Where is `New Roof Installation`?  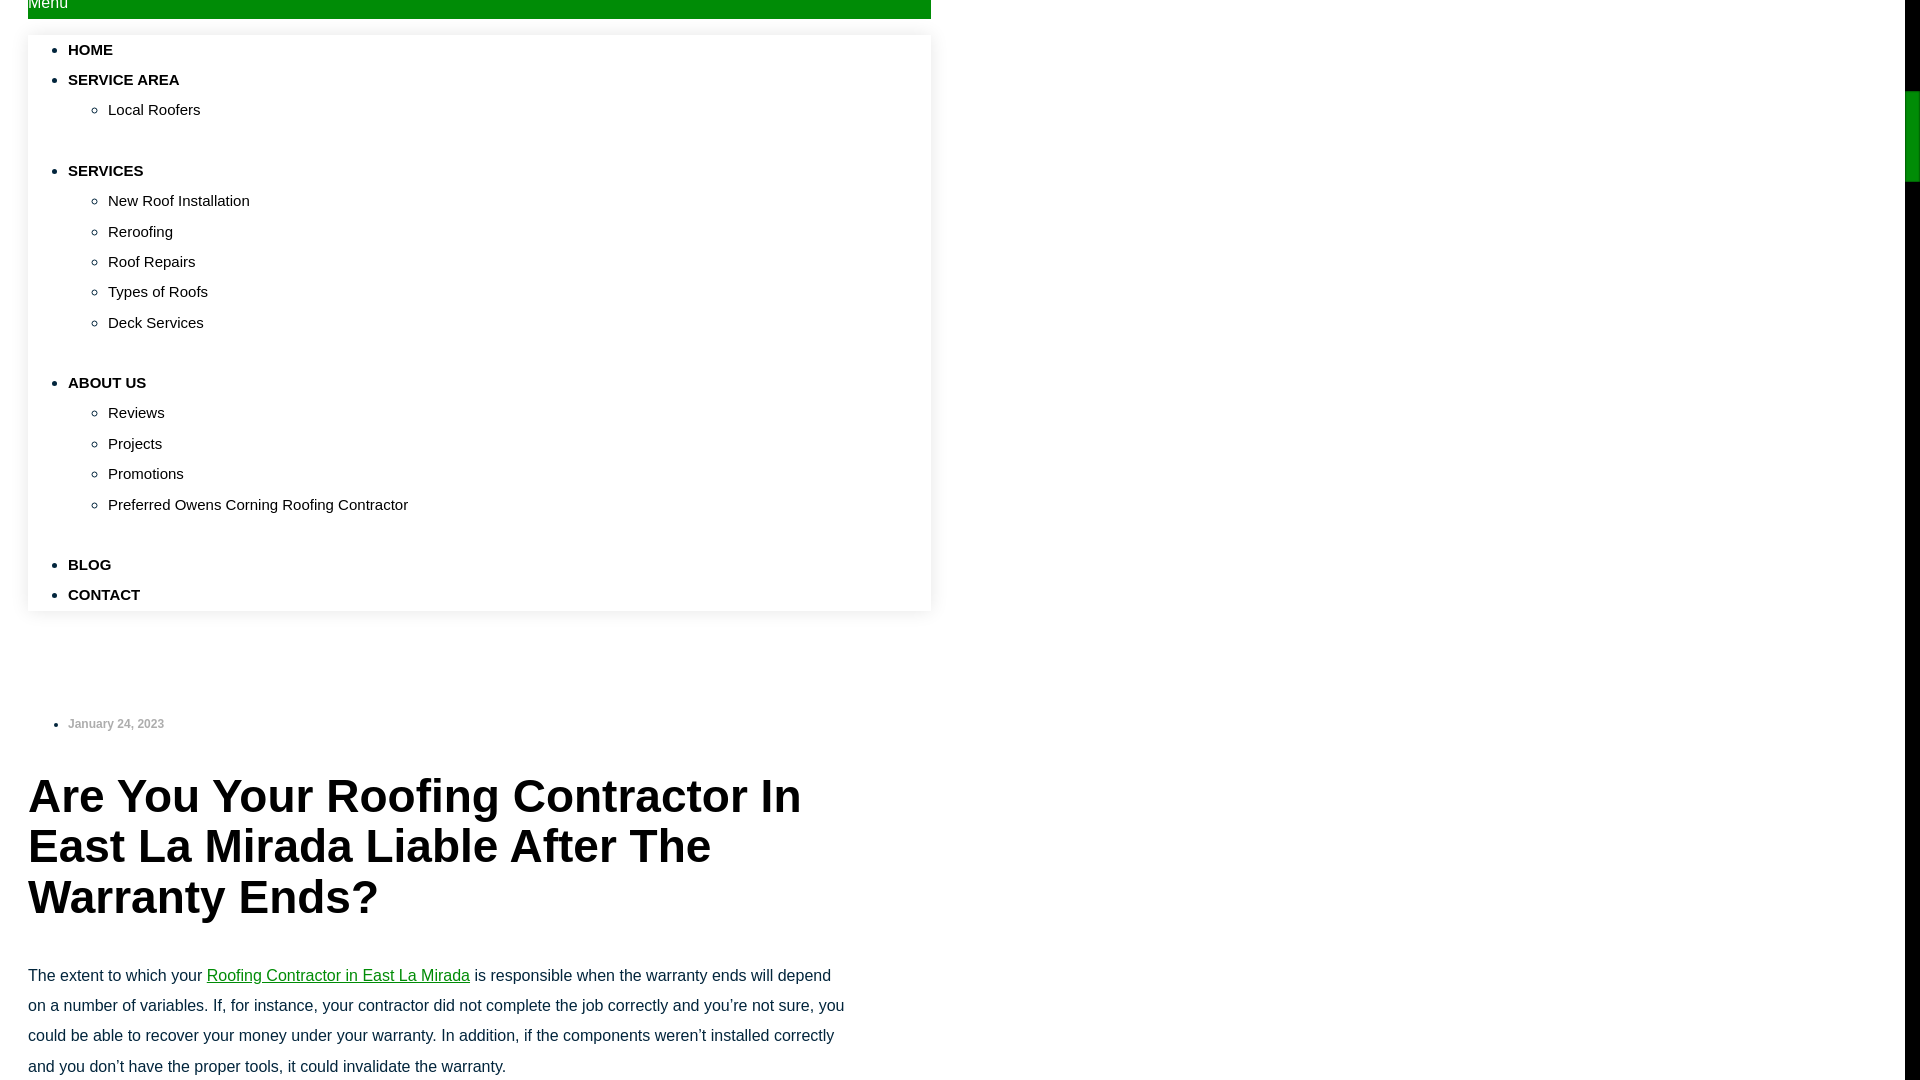 New Roof Installation is located at coordinates (178, 200).